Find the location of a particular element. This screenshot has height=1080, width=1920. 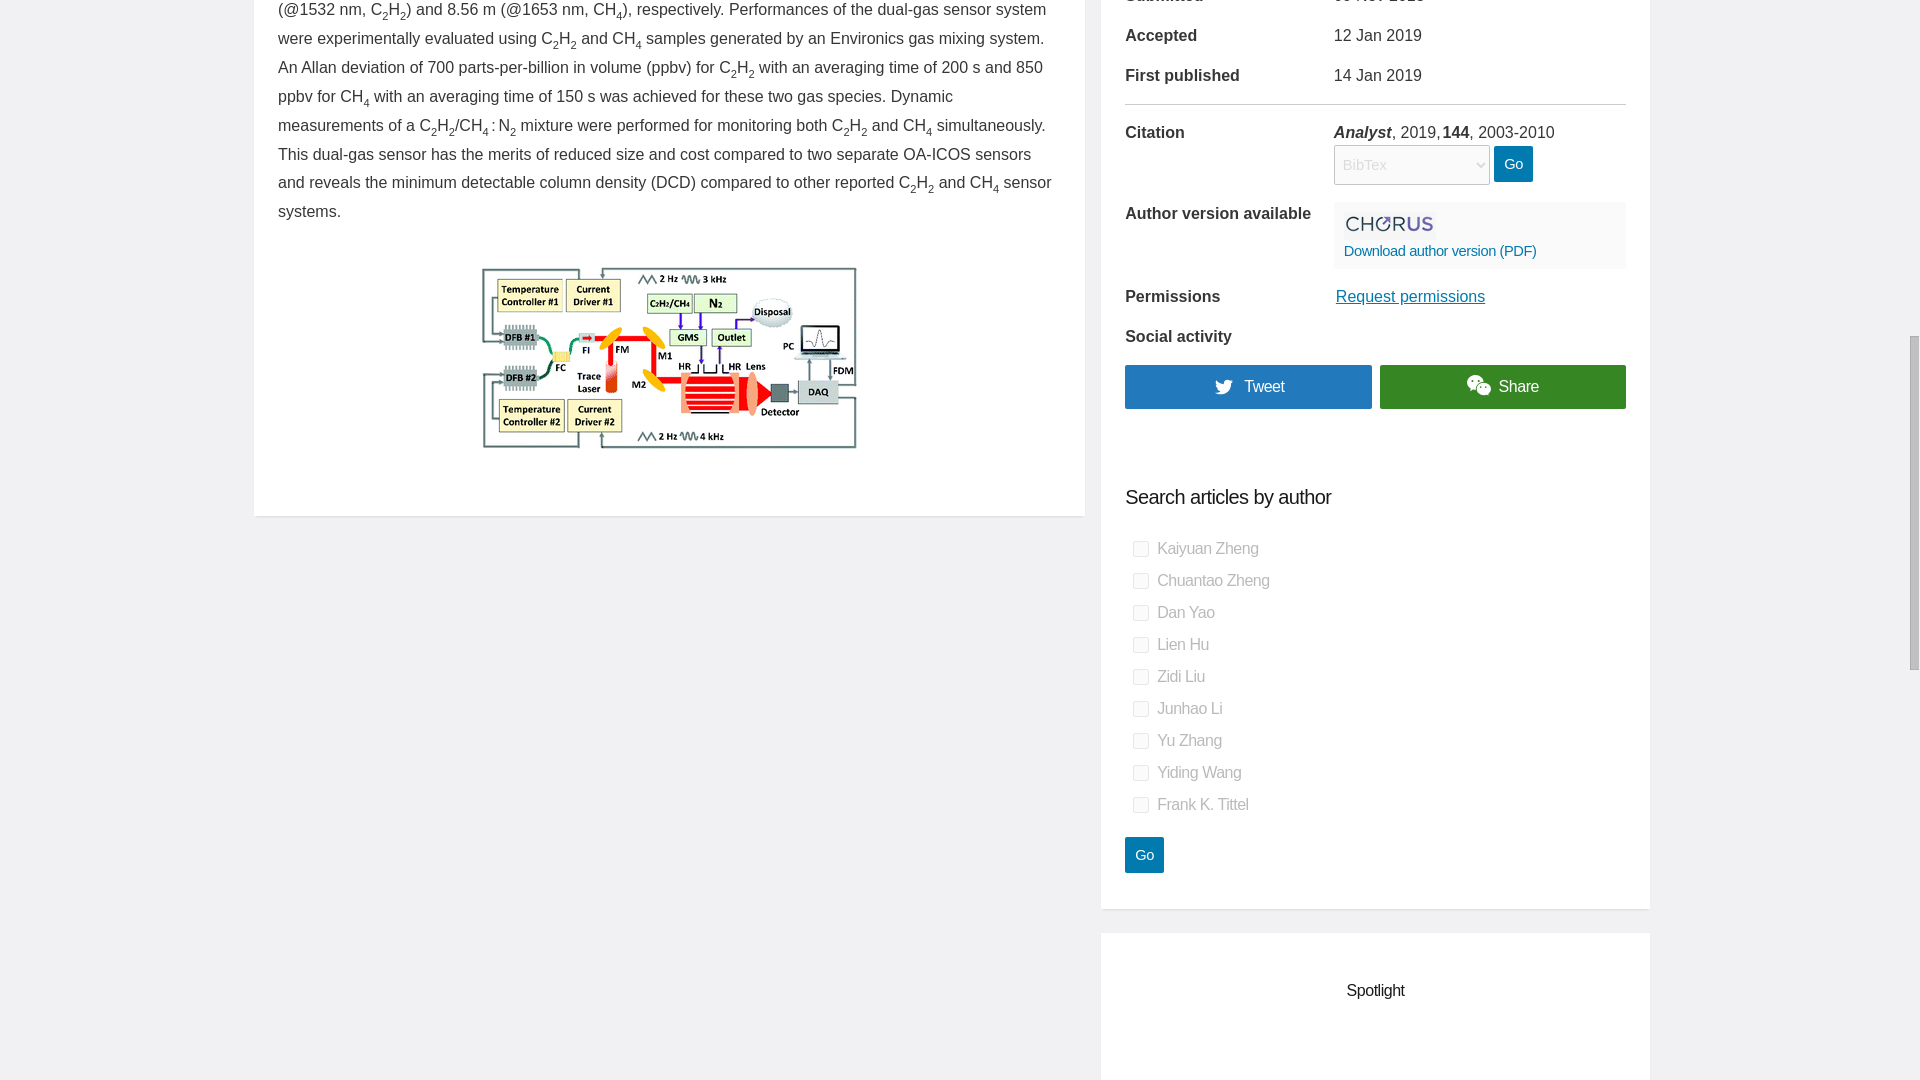

on is located at coordinates (1140, 708).